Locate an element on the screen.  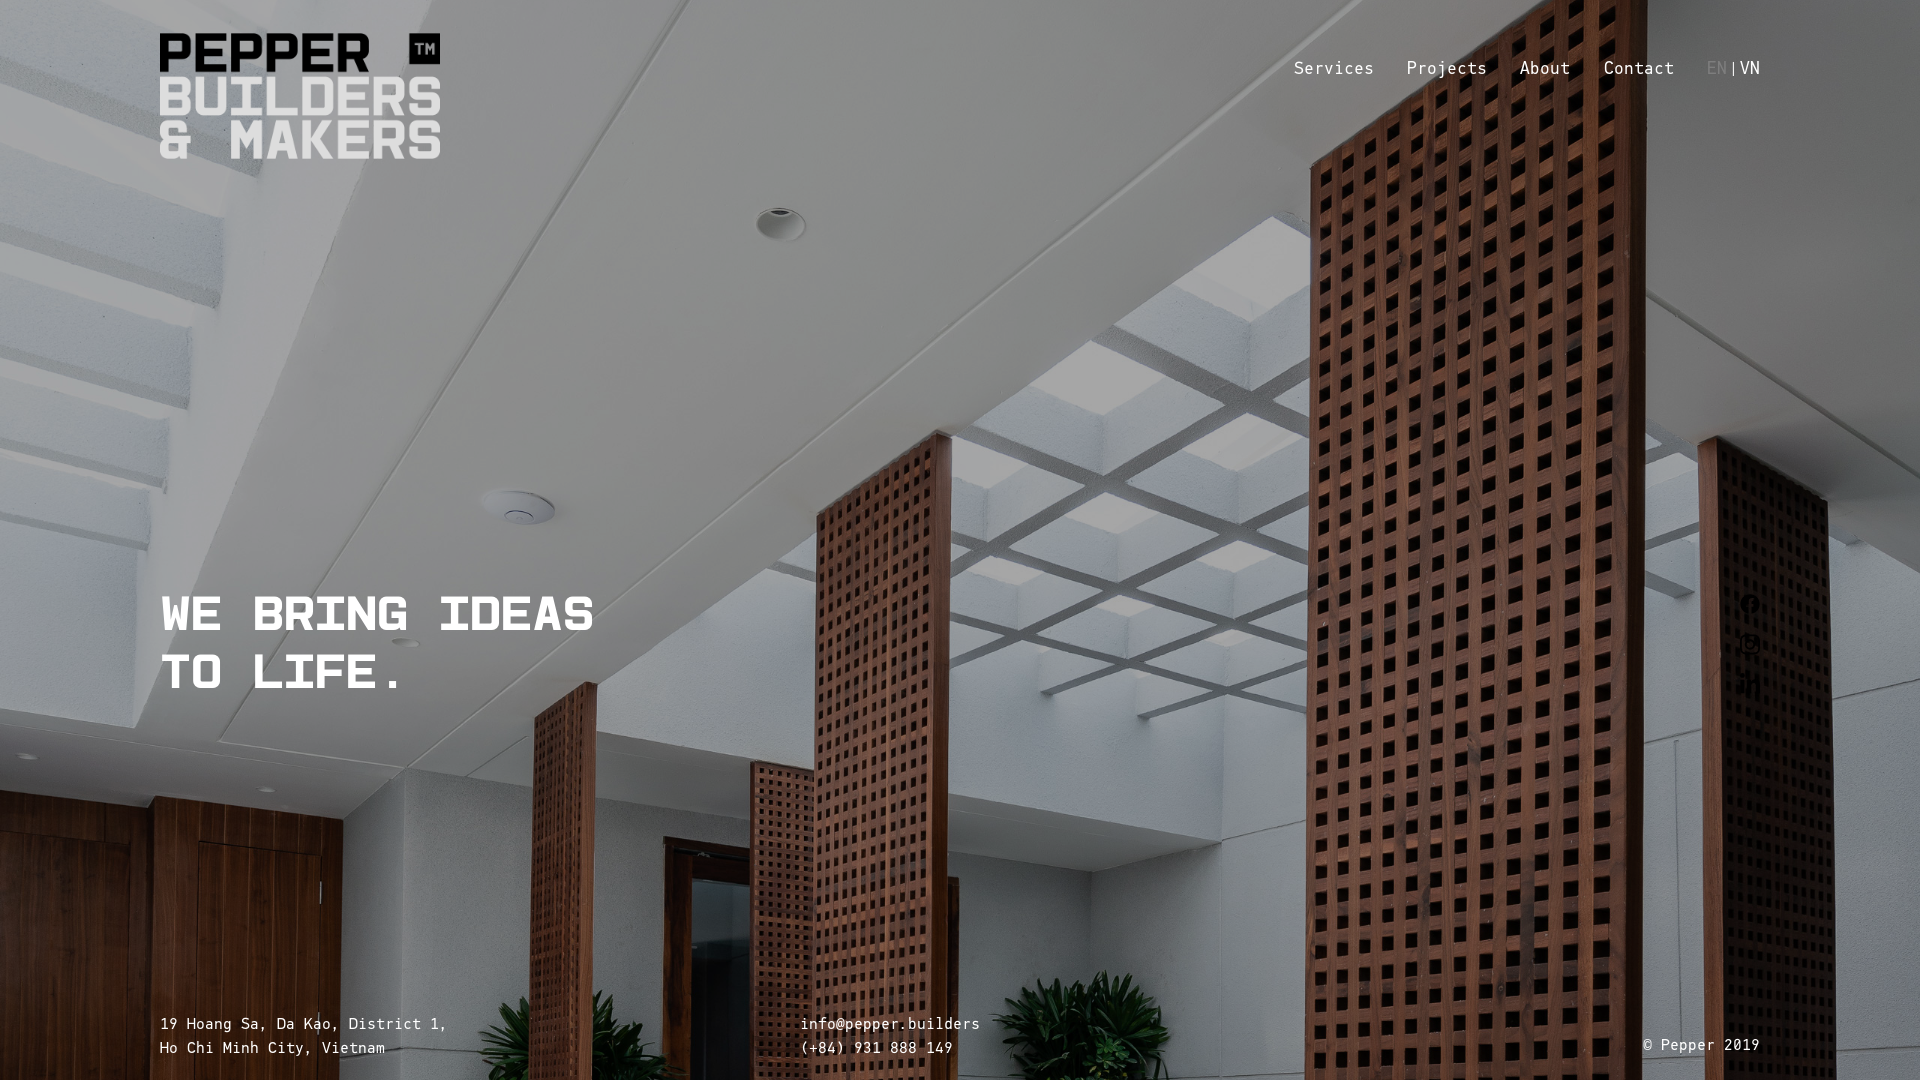
Contact is located at coordinates (1639, 69).